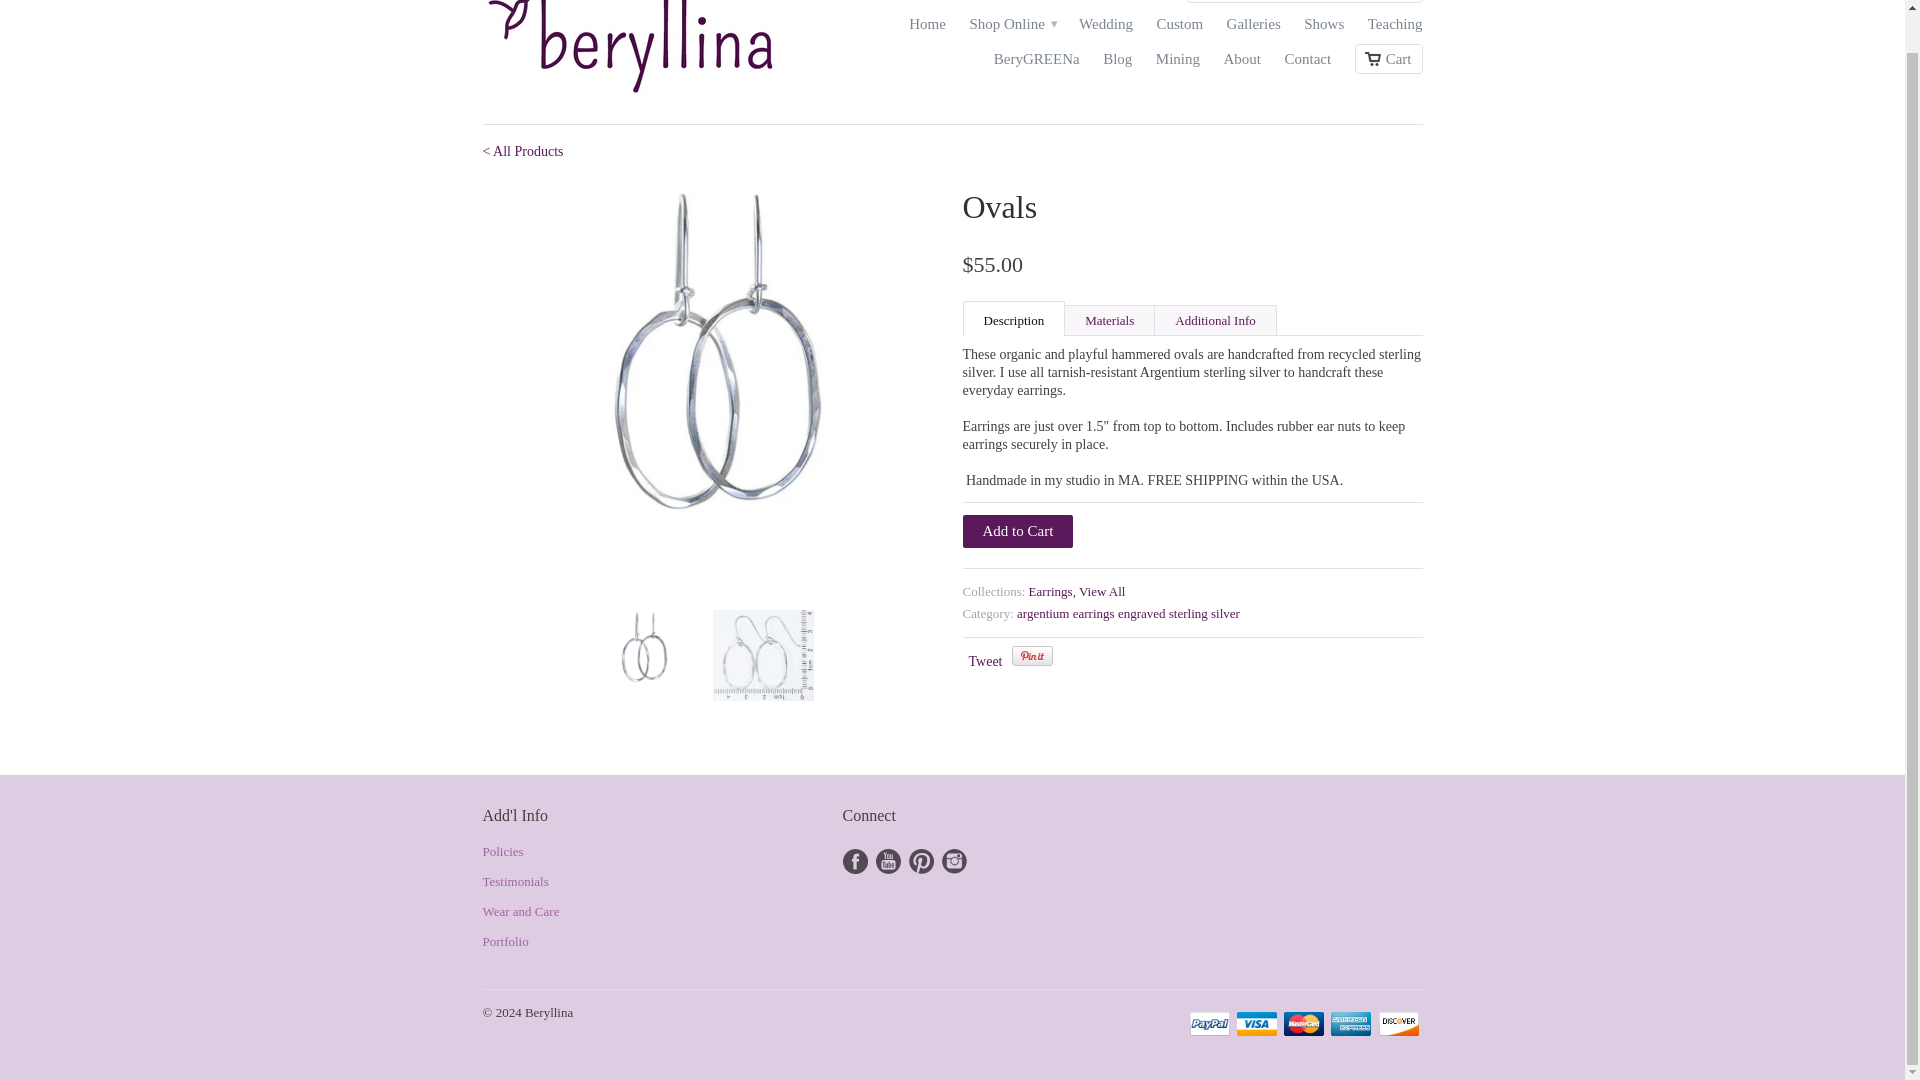  Describe the element at coordinates (1324, 29) in the screenshot. I see `Shows` at that location.